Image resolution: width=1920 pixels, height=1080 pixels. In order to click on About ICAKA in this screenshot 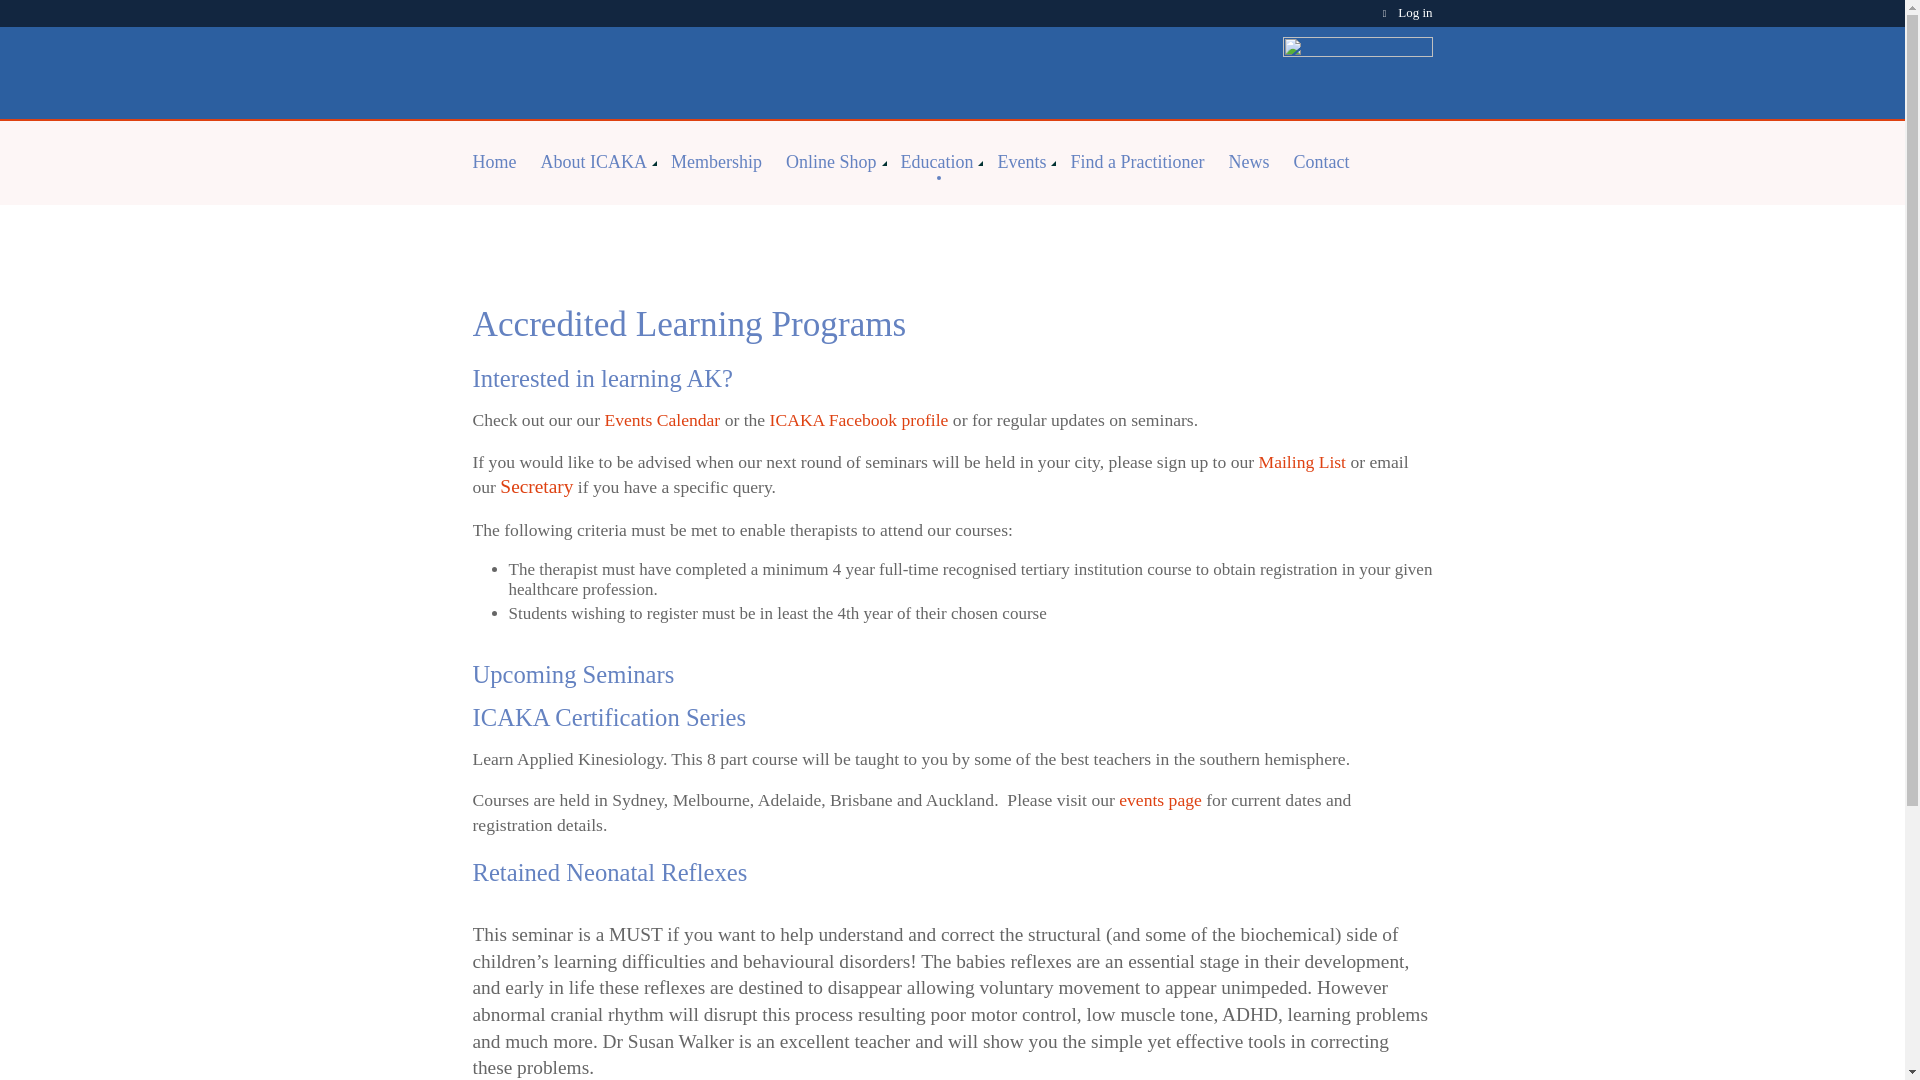, I will do `click(604, 150)`.